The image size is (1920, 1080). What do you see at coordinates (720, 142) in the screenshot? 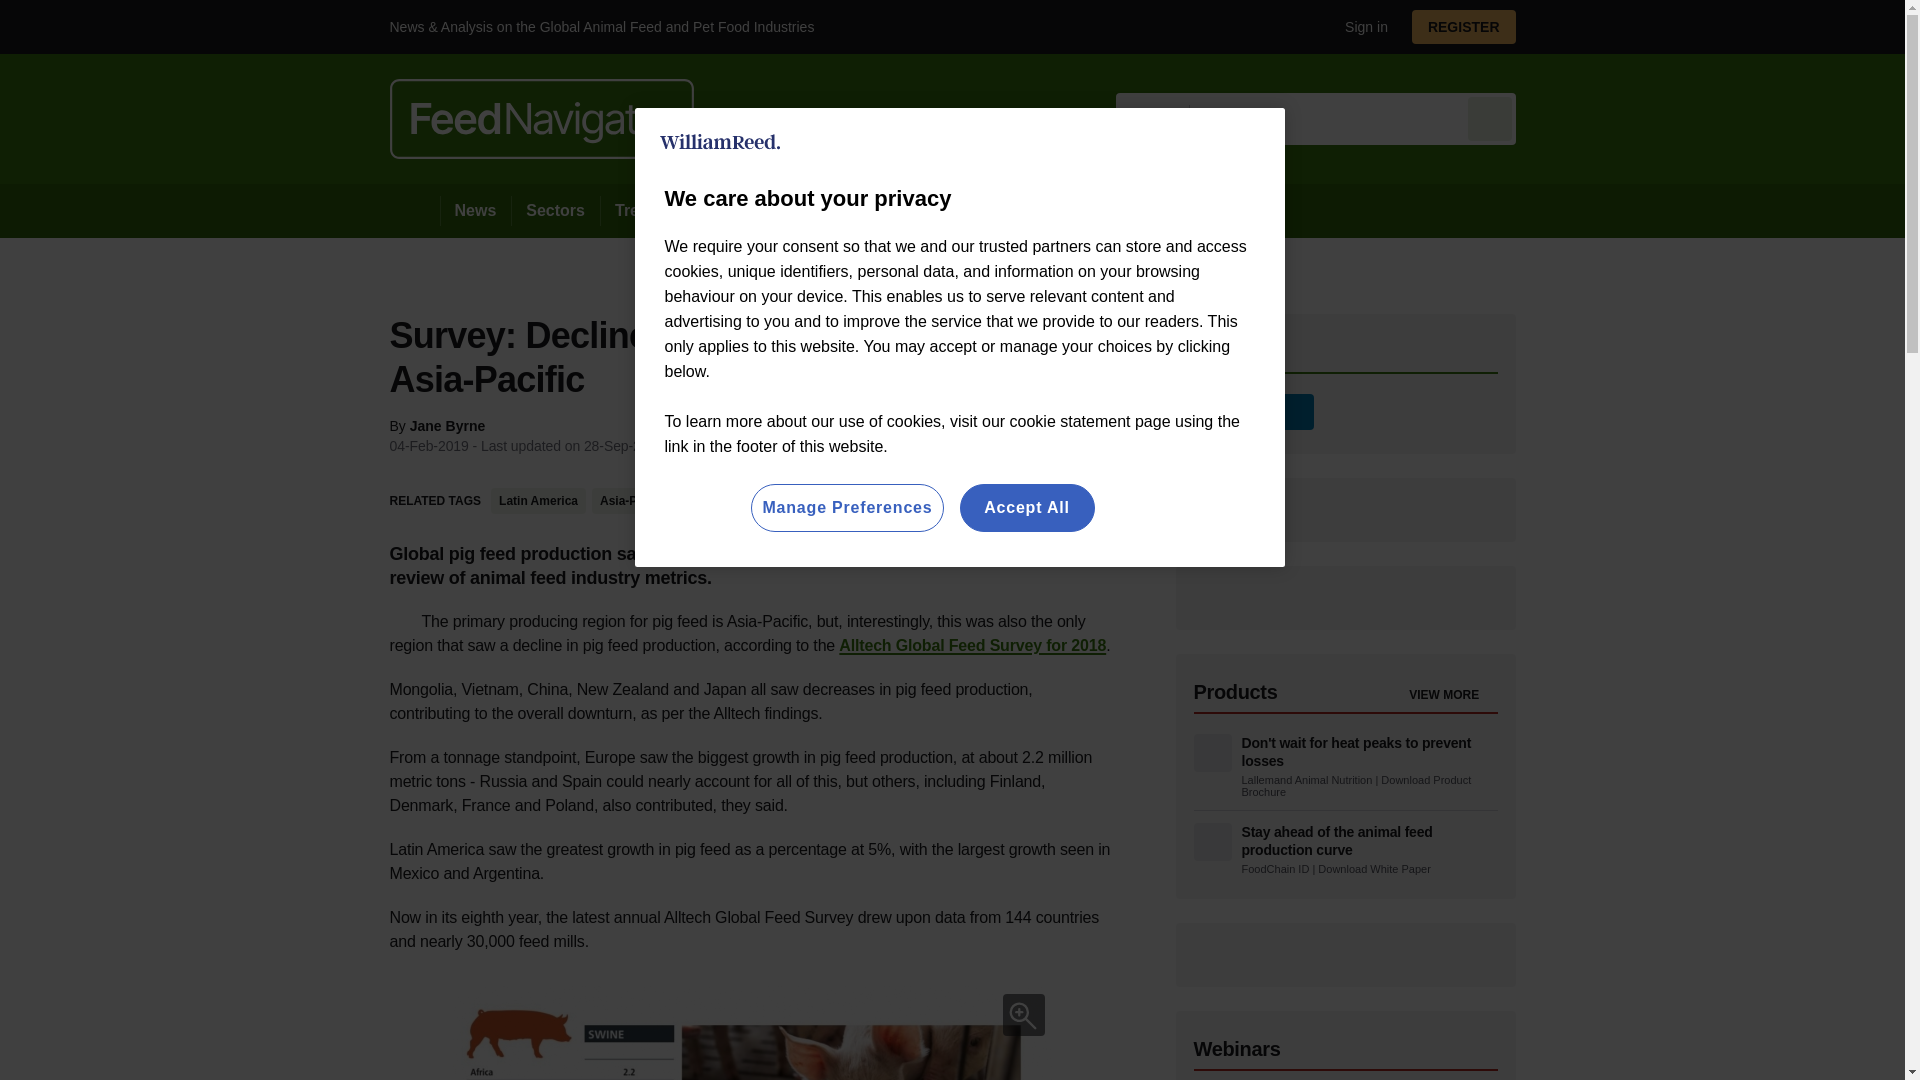
I see `William Reed` at bounding box center [720, 142].